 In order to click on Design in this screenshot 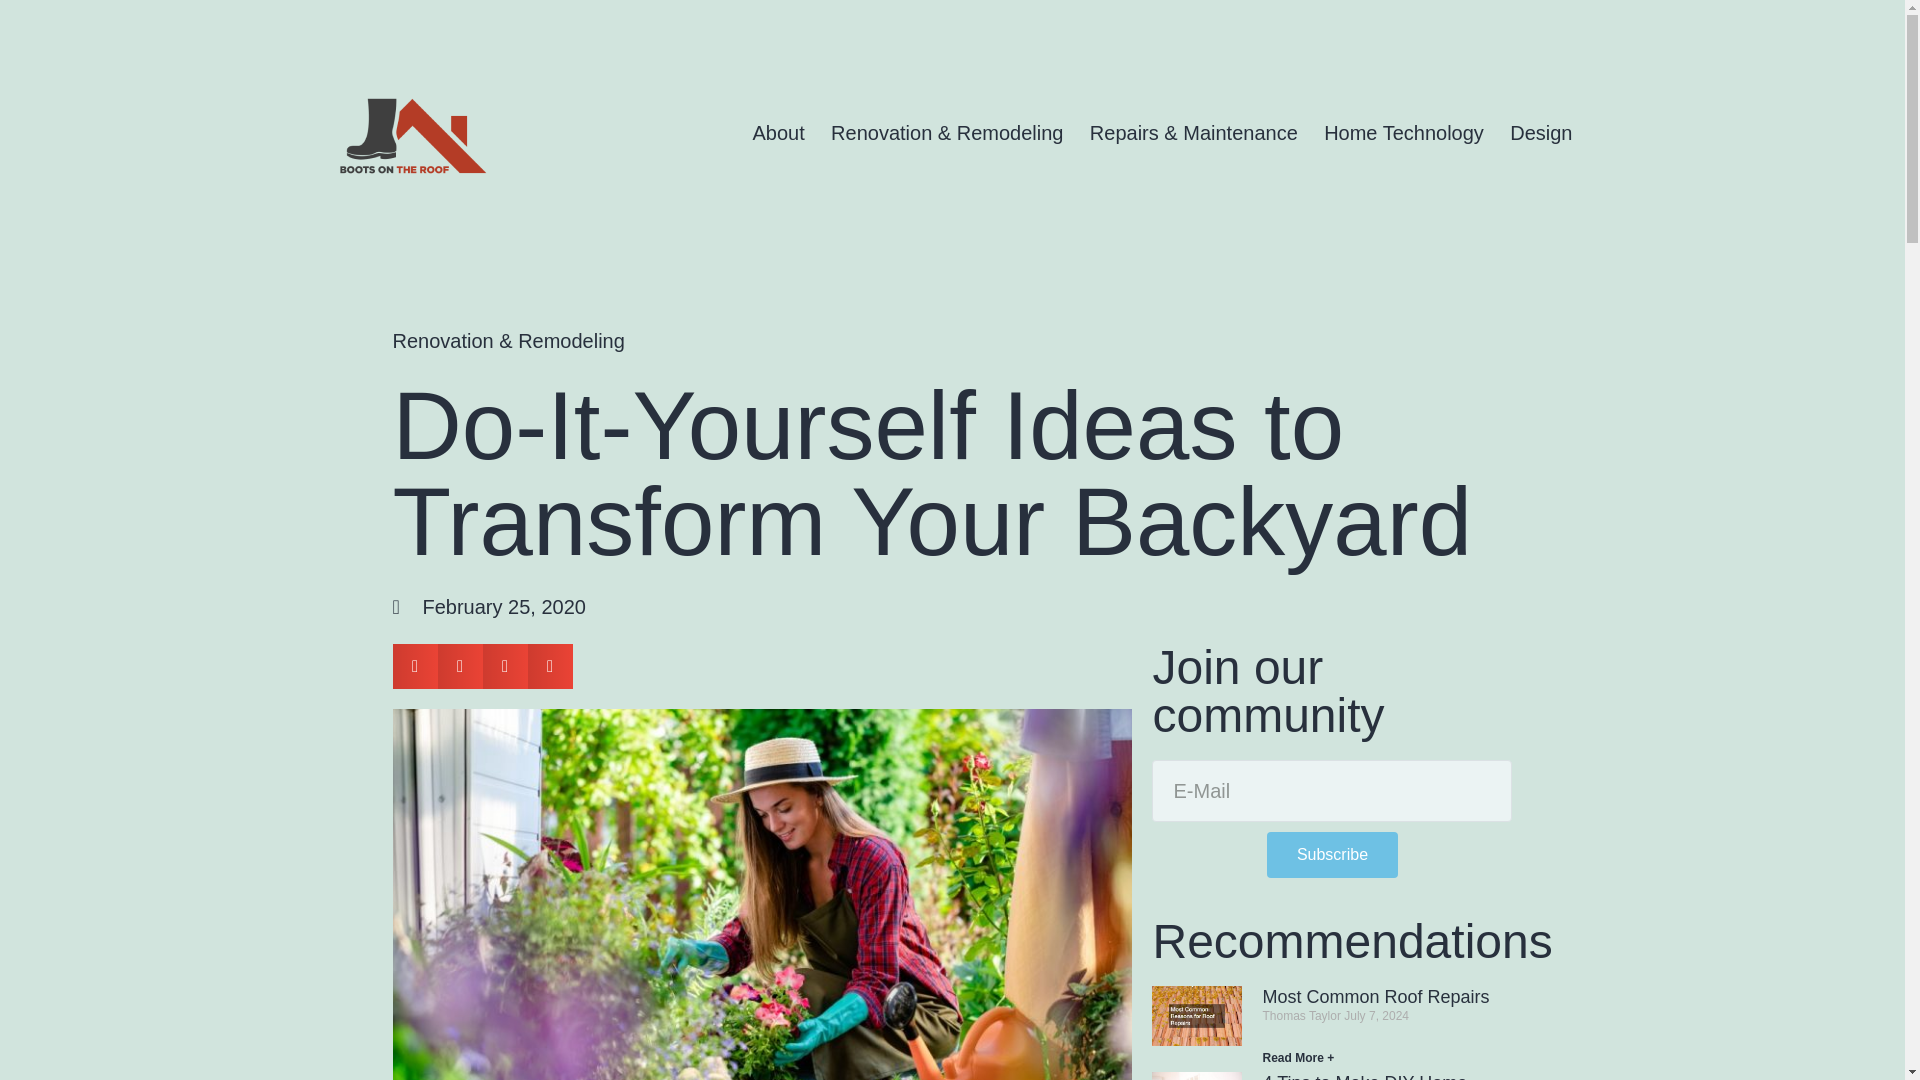, I will do `click(1541, 132)`.